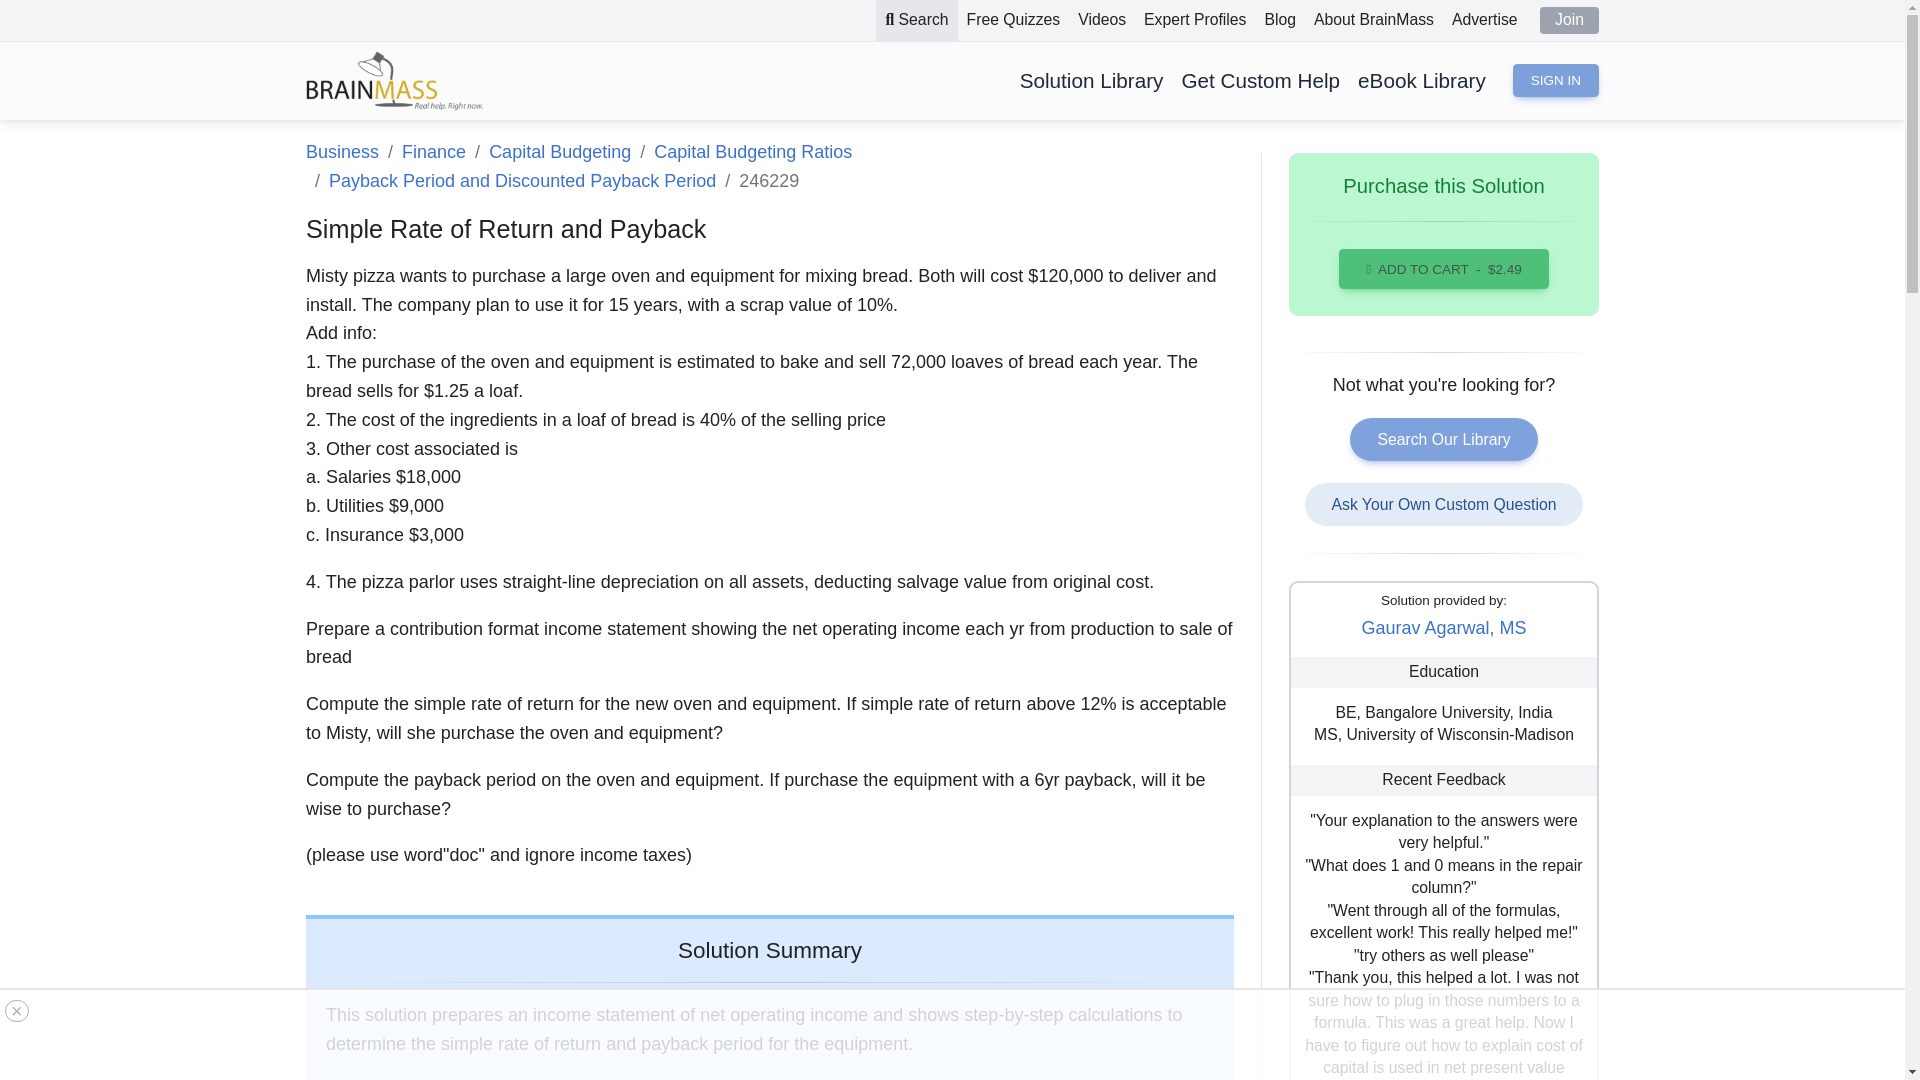 Image resolution: width=1920 pixels, height=1080 pixels. Describe the element at coordinates (522, 180) in the screenshot. I see `Payback Period and Discounted Payback Period` at that location.